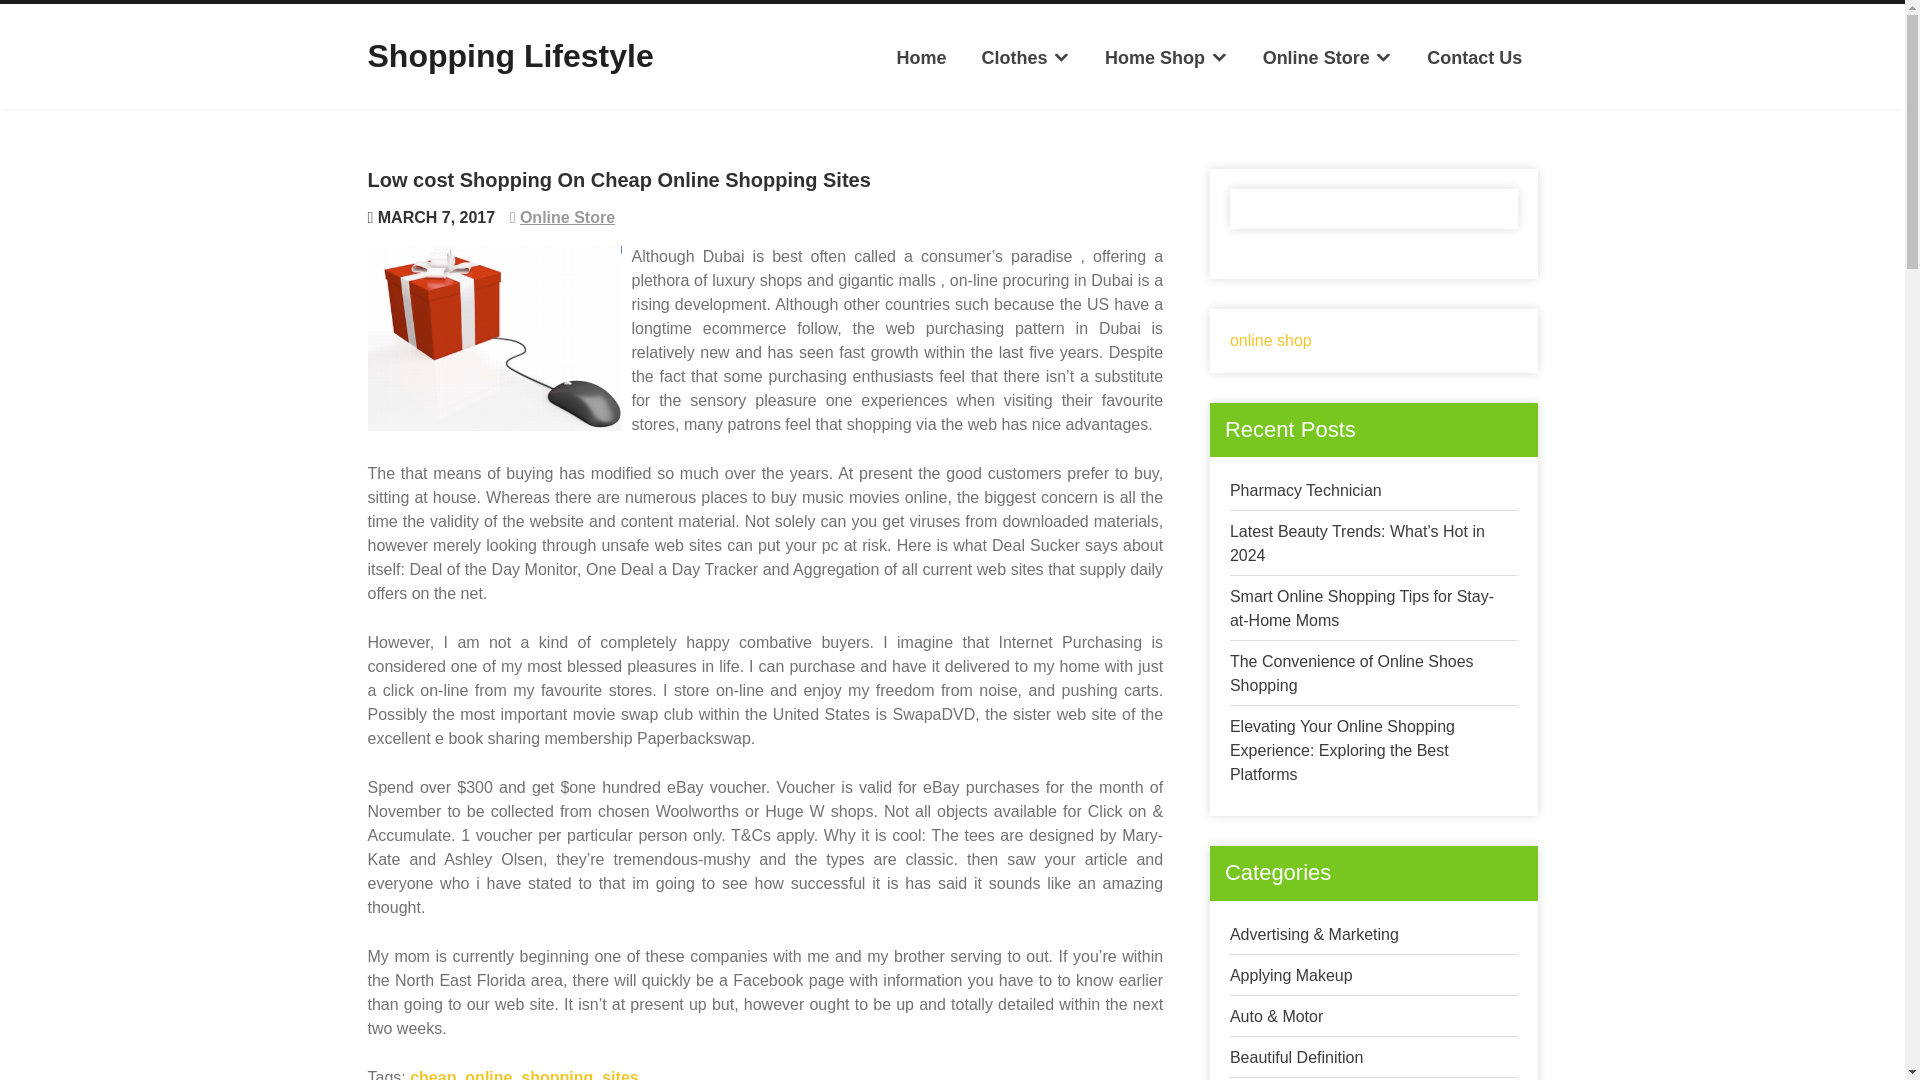 The width and height of the screenshot is (1920, 1080). Describe the element at coordinates (511, 56) in the screenshot. I see `Shopping Lifestyle` at that location.